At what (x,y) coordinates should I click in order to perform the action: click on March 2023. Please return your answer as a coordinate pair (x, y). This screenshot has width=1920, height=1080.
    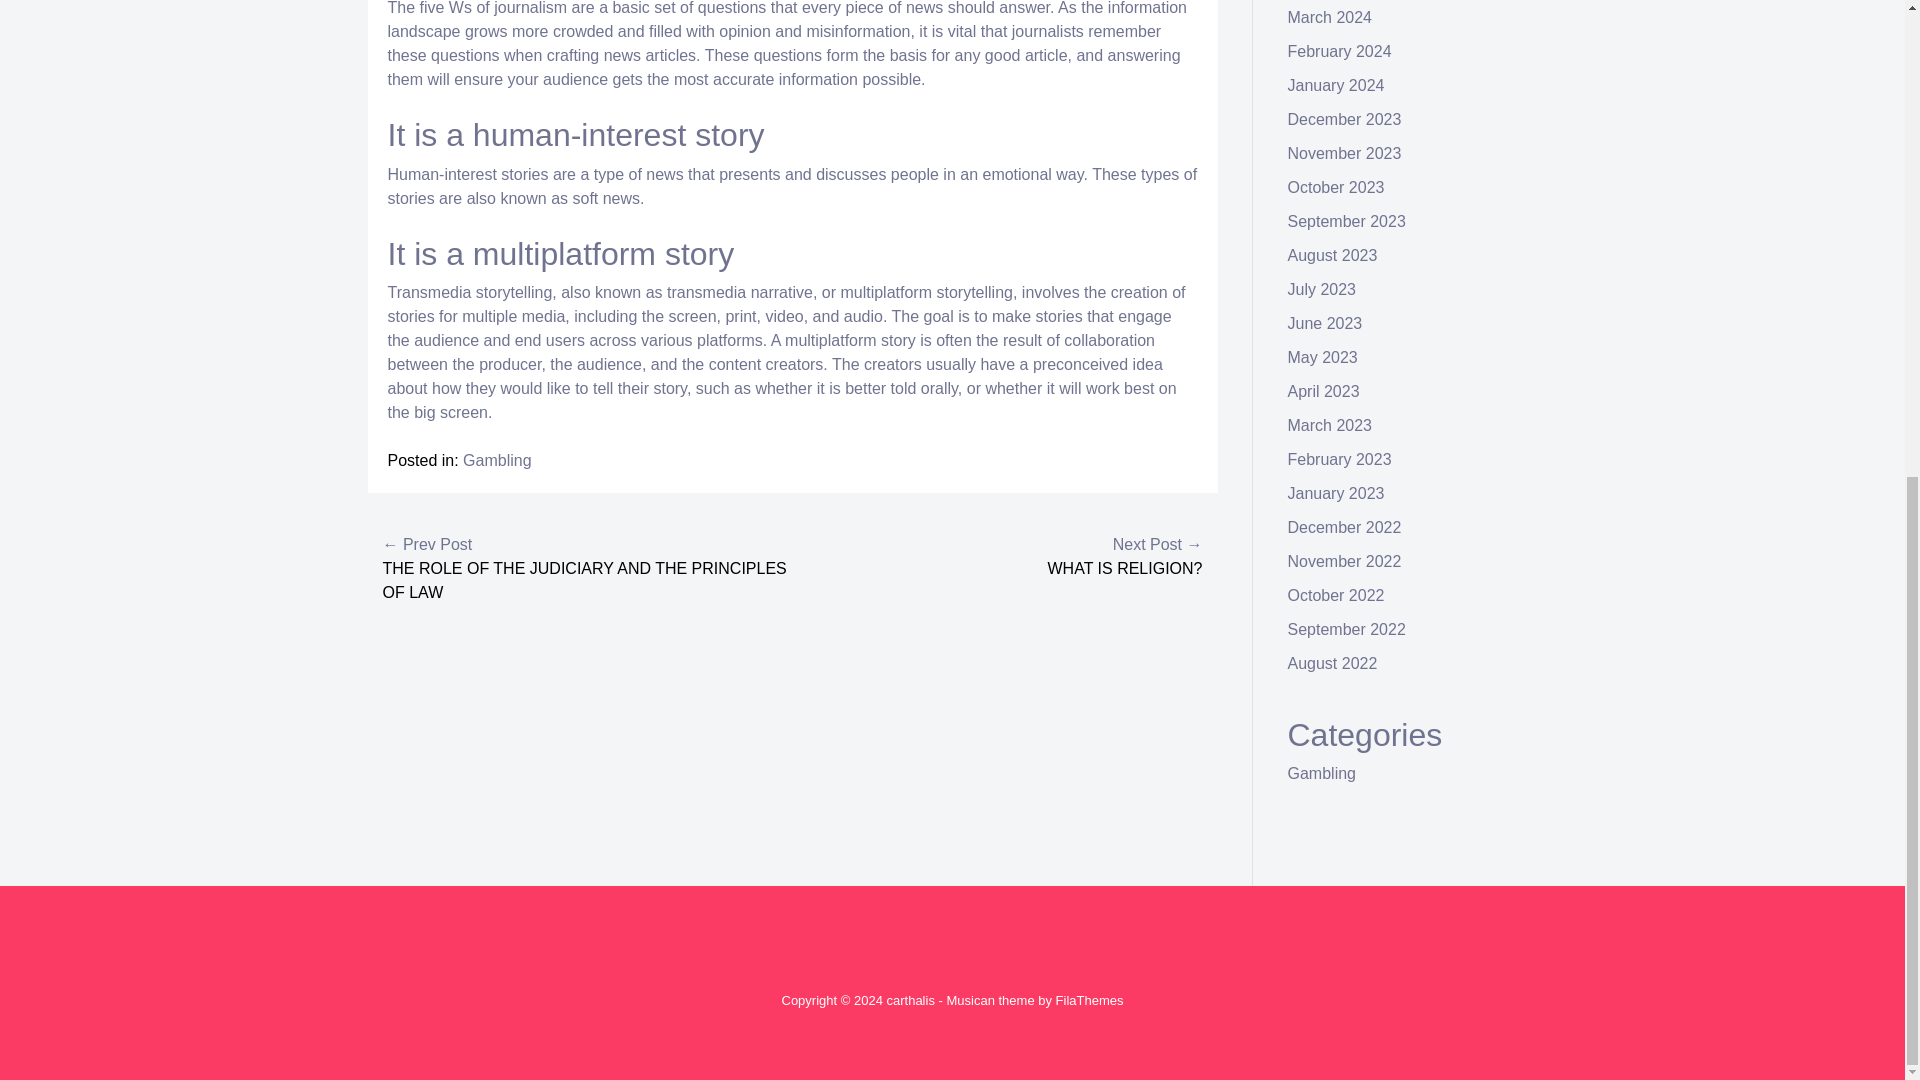
    Looking at the image, I should click on (1330, 425).